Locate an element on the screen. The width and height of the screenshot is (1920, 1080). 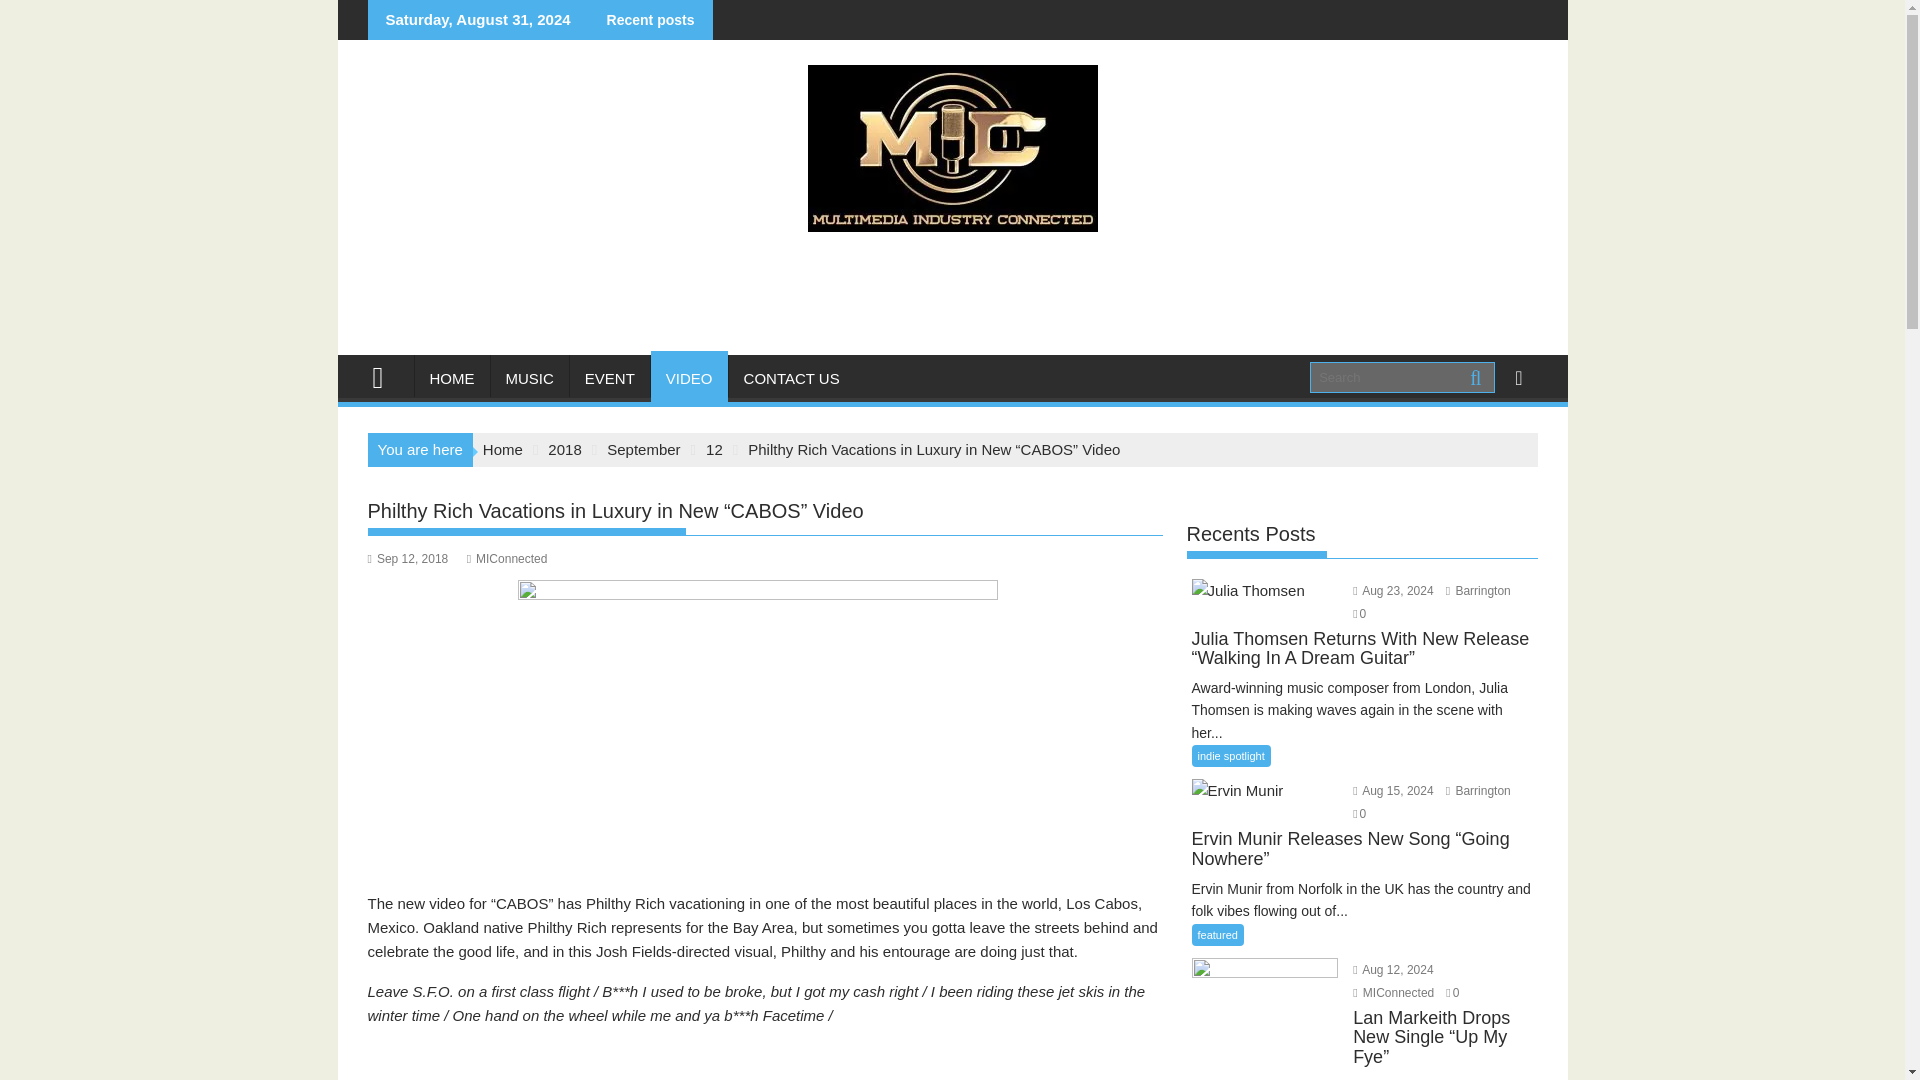
2018 is located at coordinates (564, 448).